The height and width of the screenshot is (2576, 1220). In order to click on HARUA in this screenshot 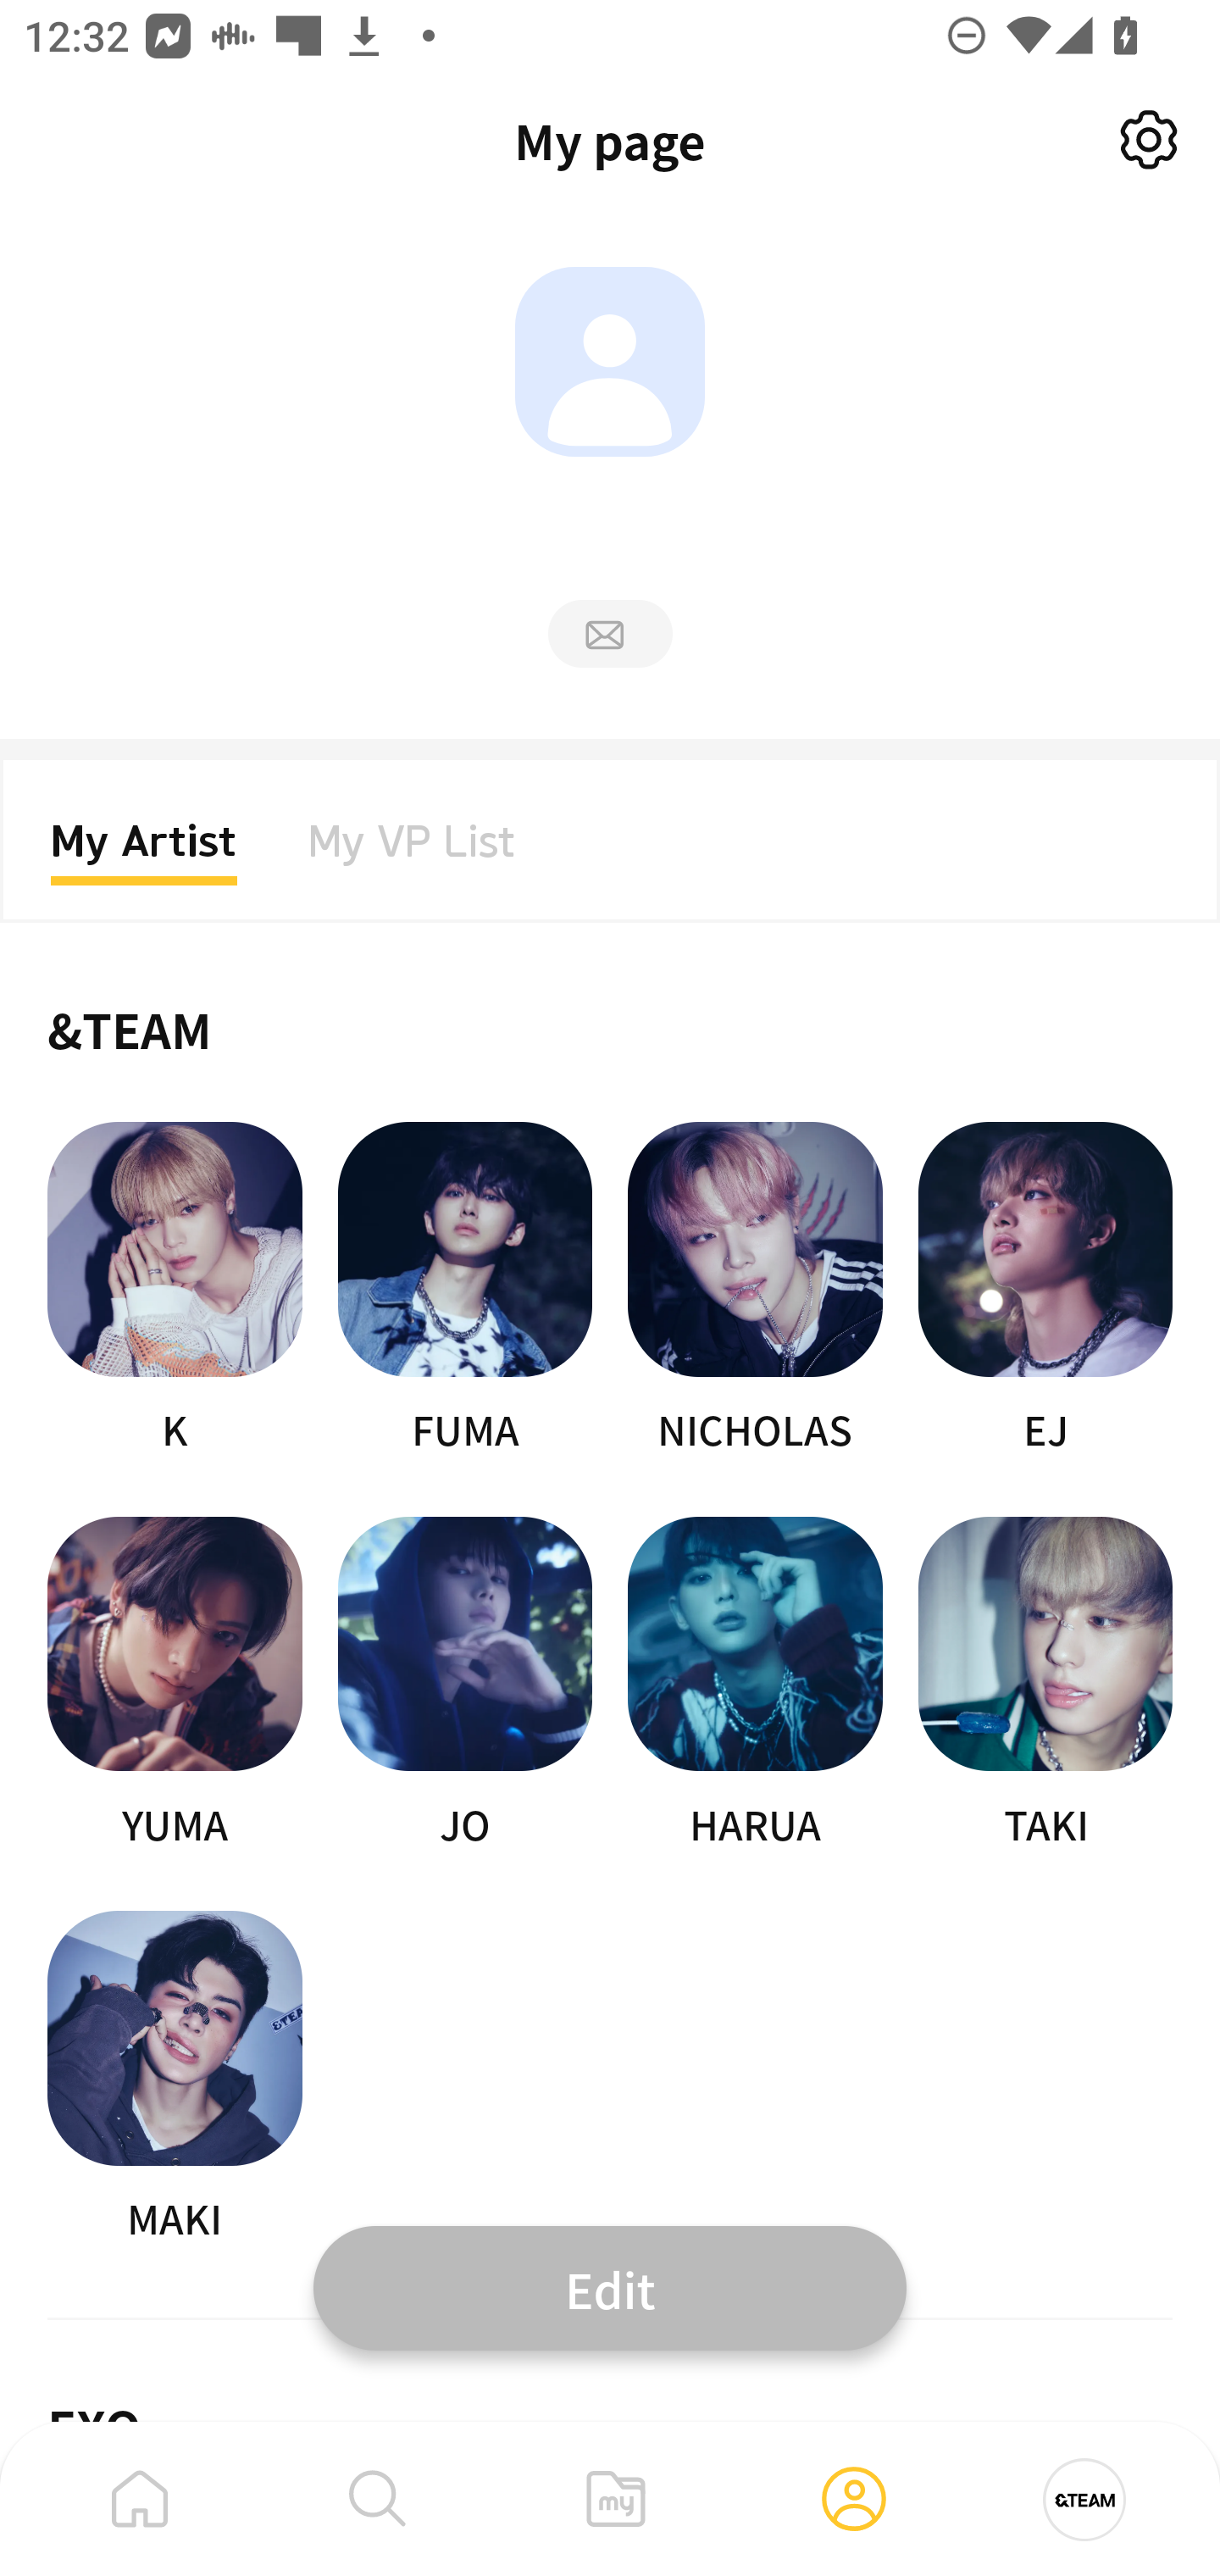, I will do `click(756, 1685)`.